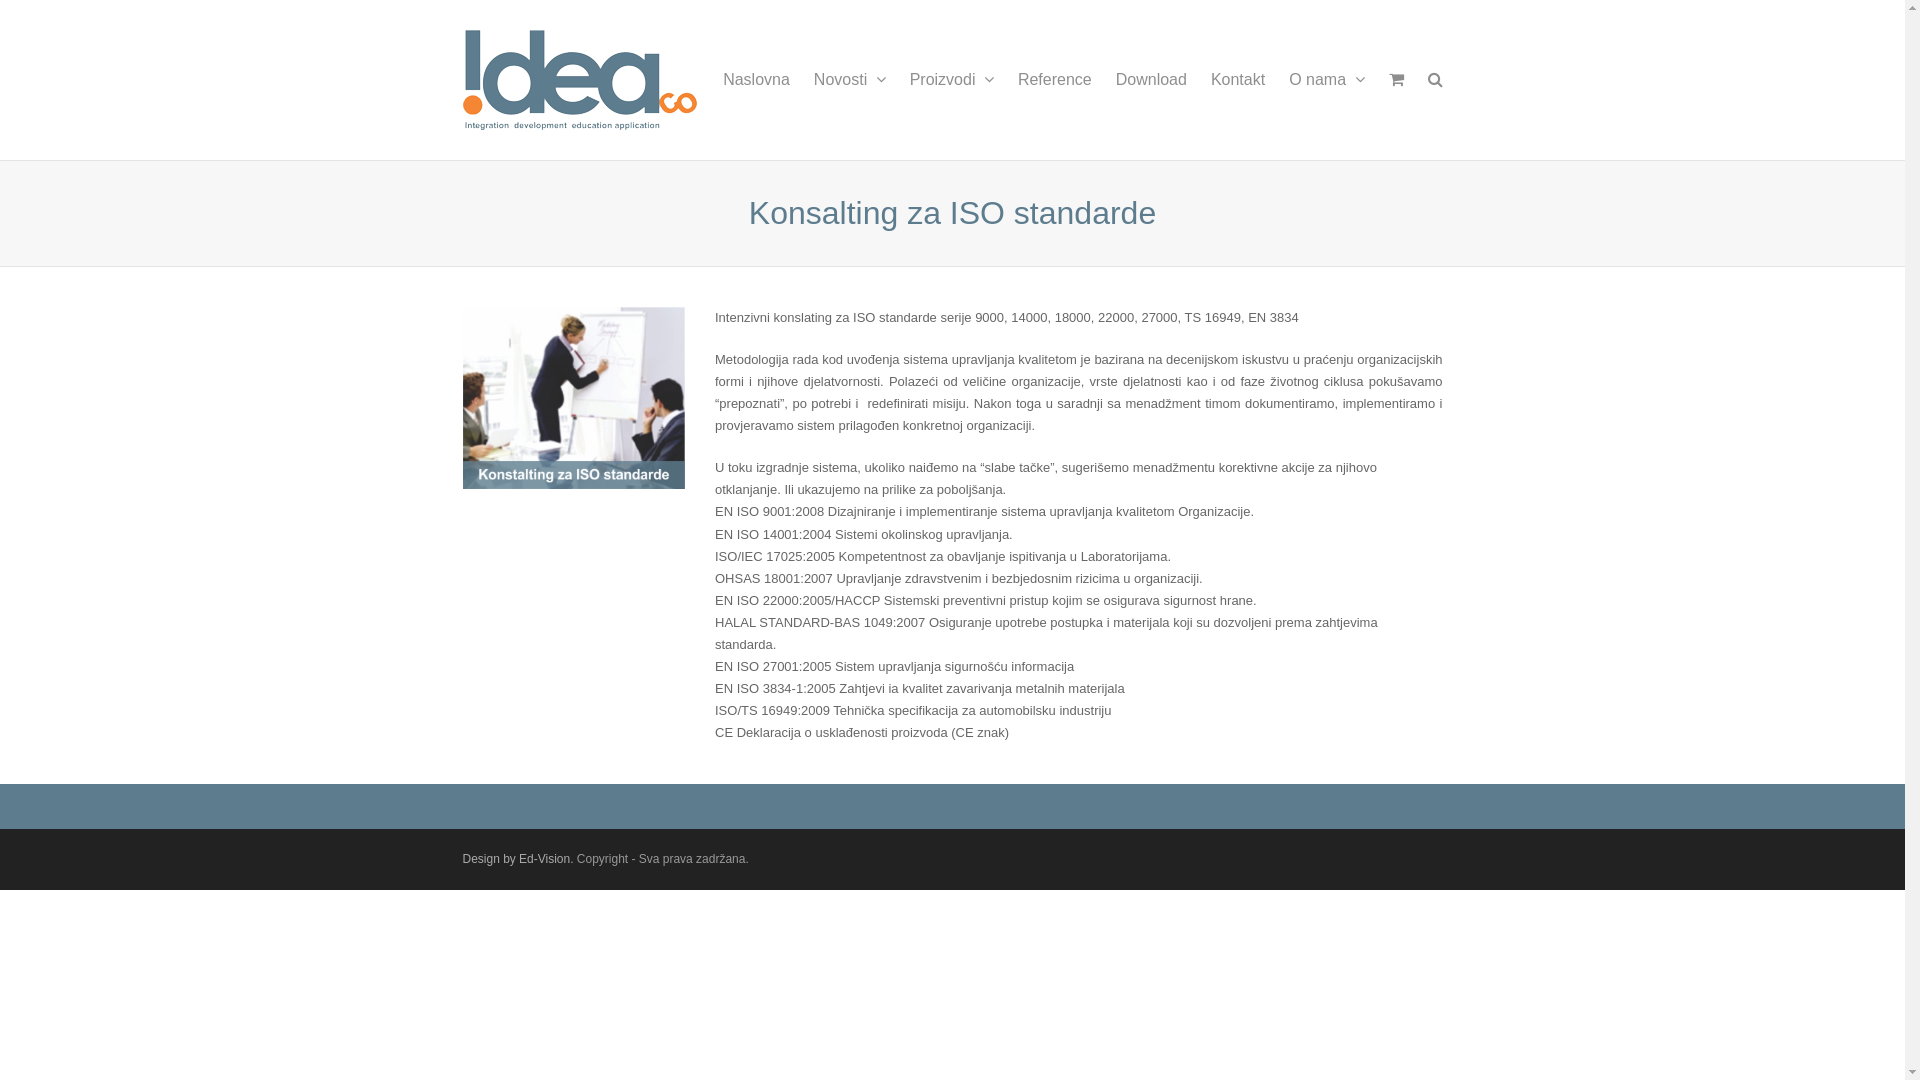 The width and height of the screenshot is (1920, 1080). What do you see at coordinates (1396, 80) in the screenshot?
I see `Your Cart` at bounding box center [1396, 80].